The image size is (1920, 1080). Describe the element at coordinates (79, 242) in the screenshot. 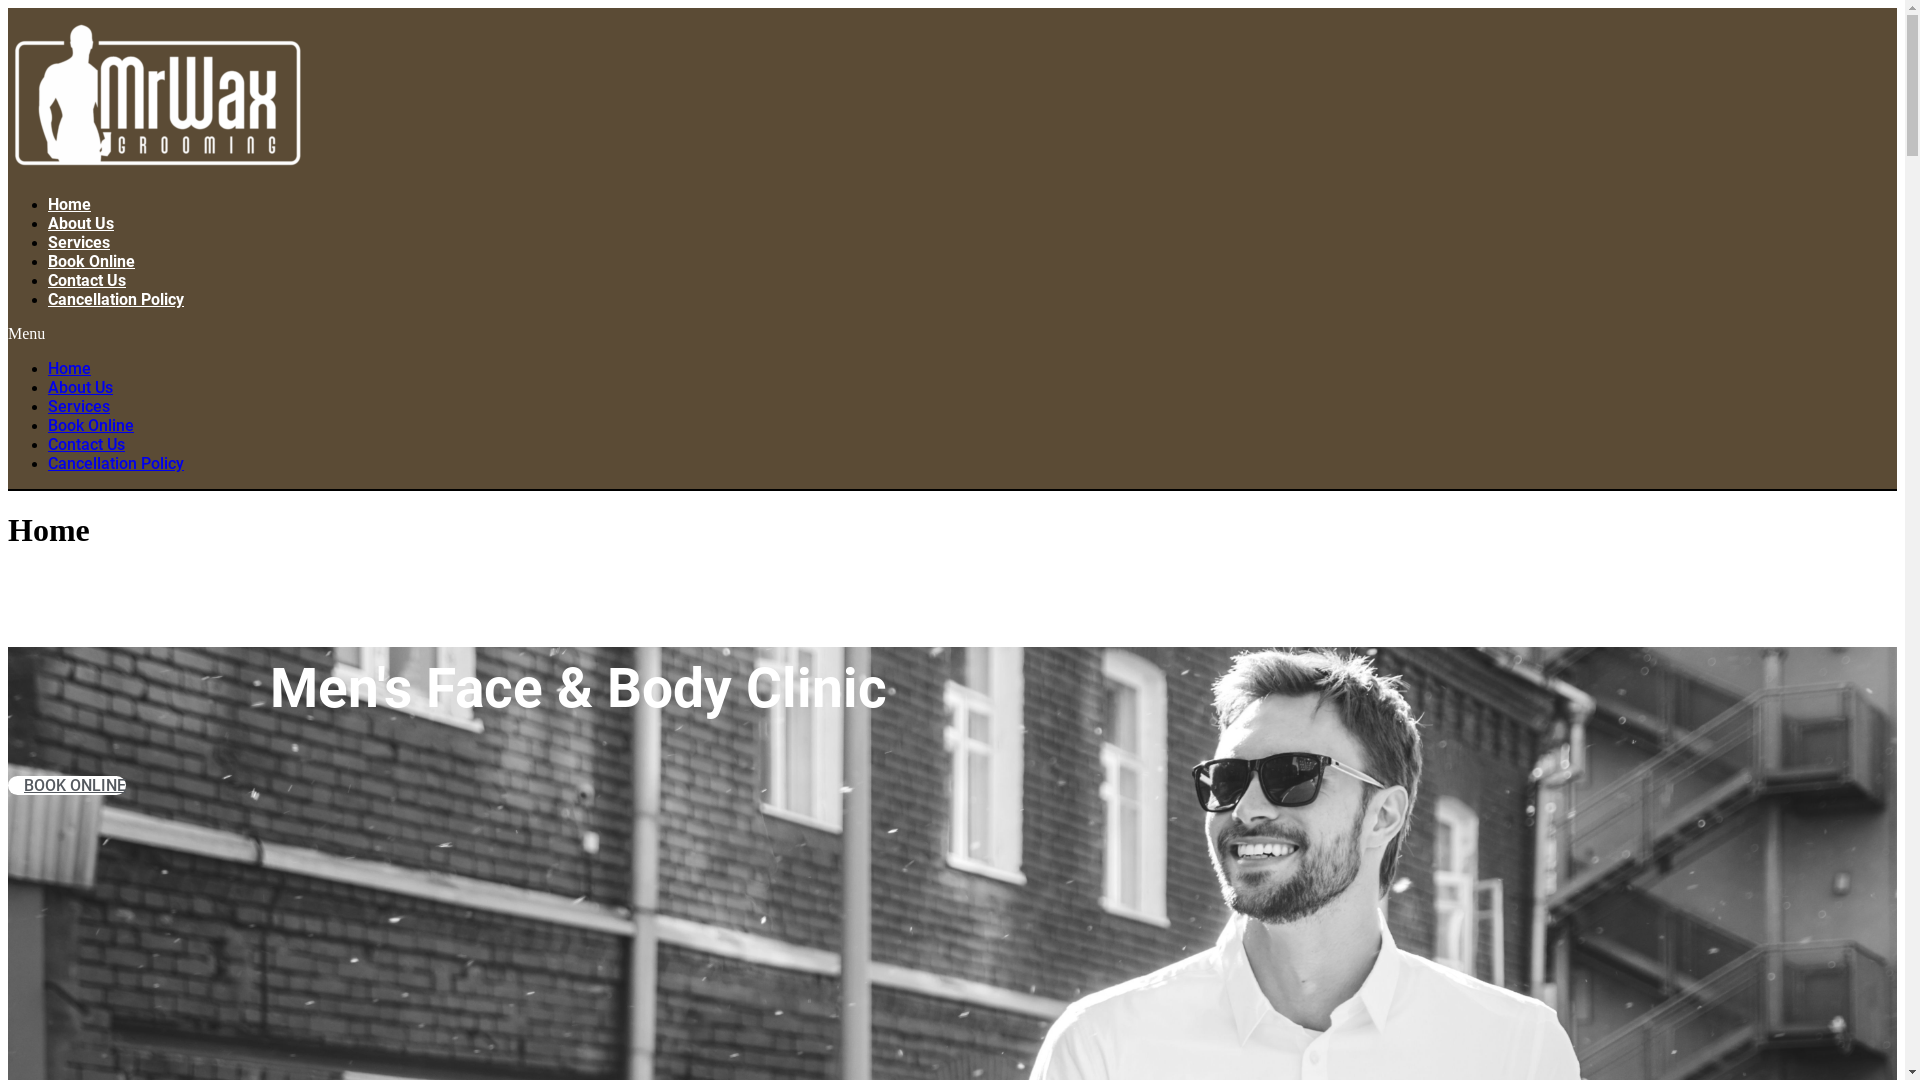

I see `Services` at that location.